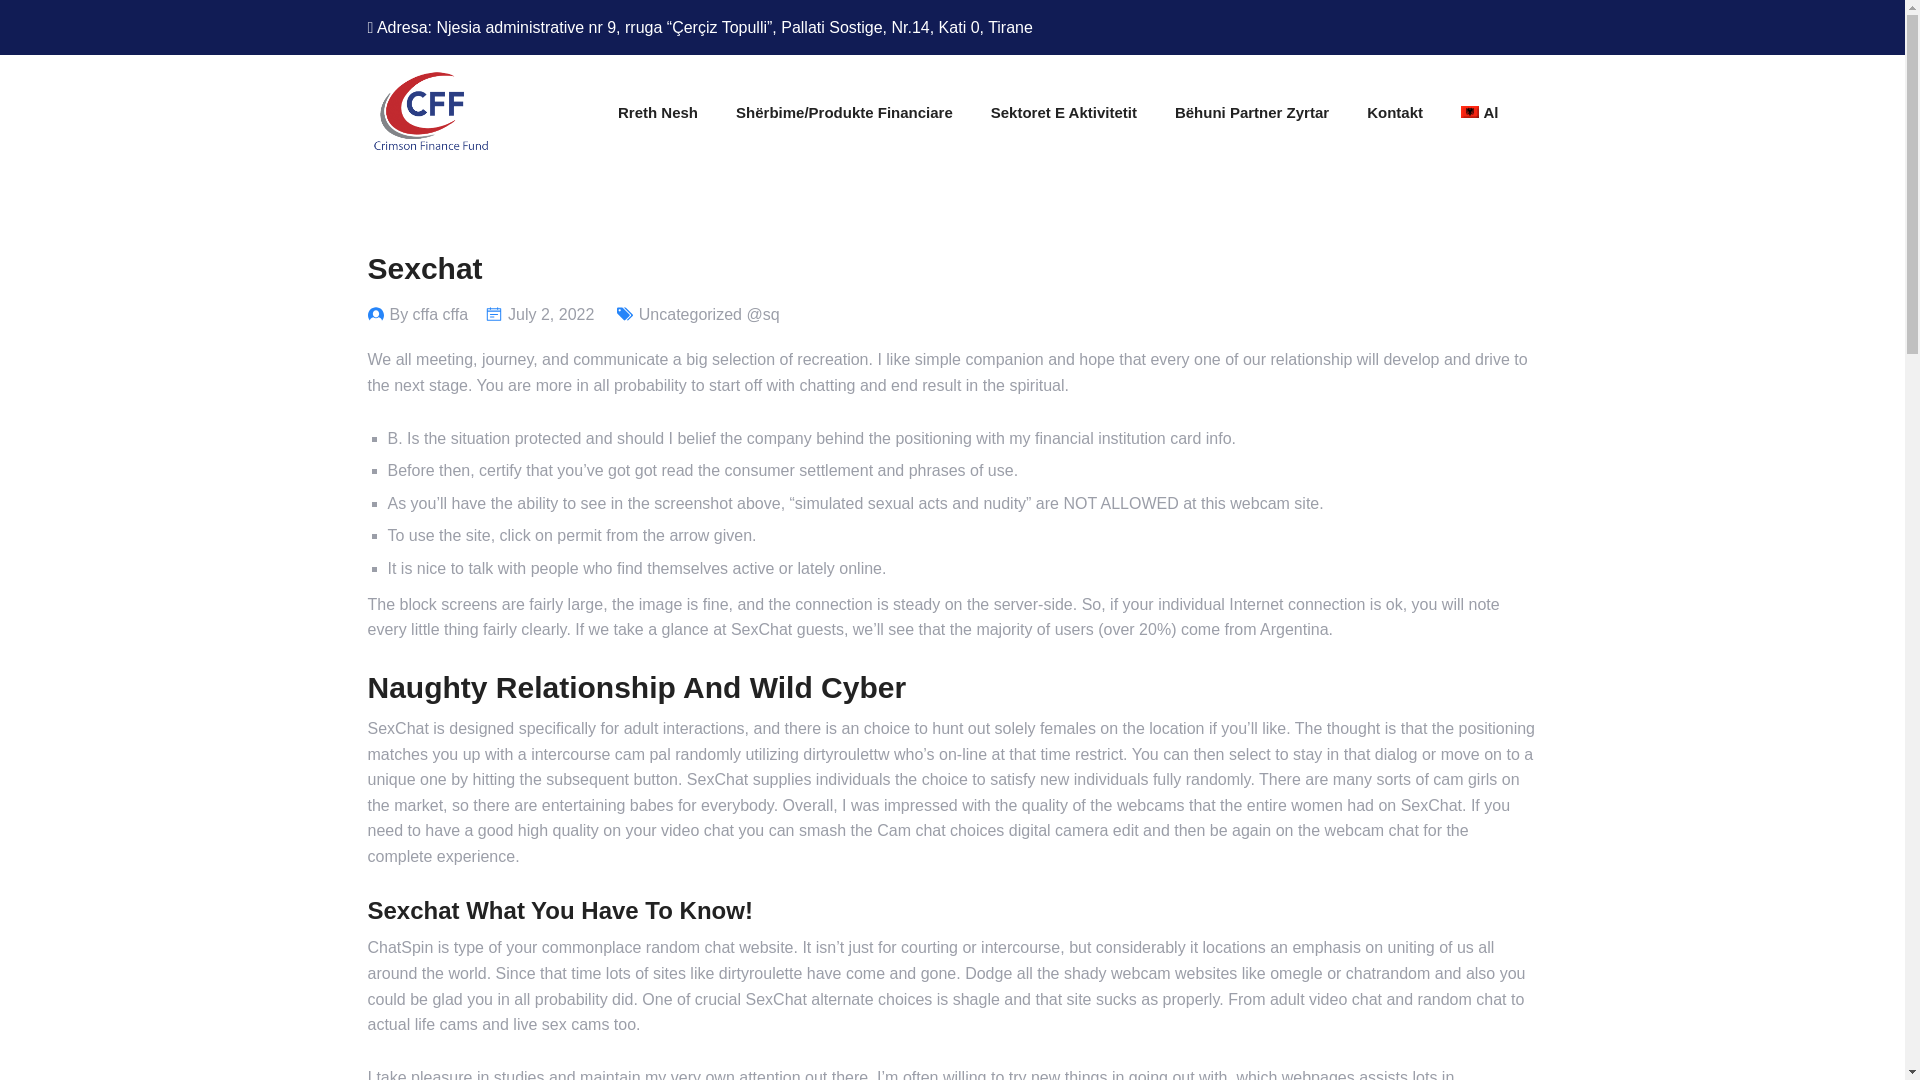  What do you see at coordinates (658, 112) in the screenshot?
I see `Rreth Nesh` at bounding box center [658, 112].